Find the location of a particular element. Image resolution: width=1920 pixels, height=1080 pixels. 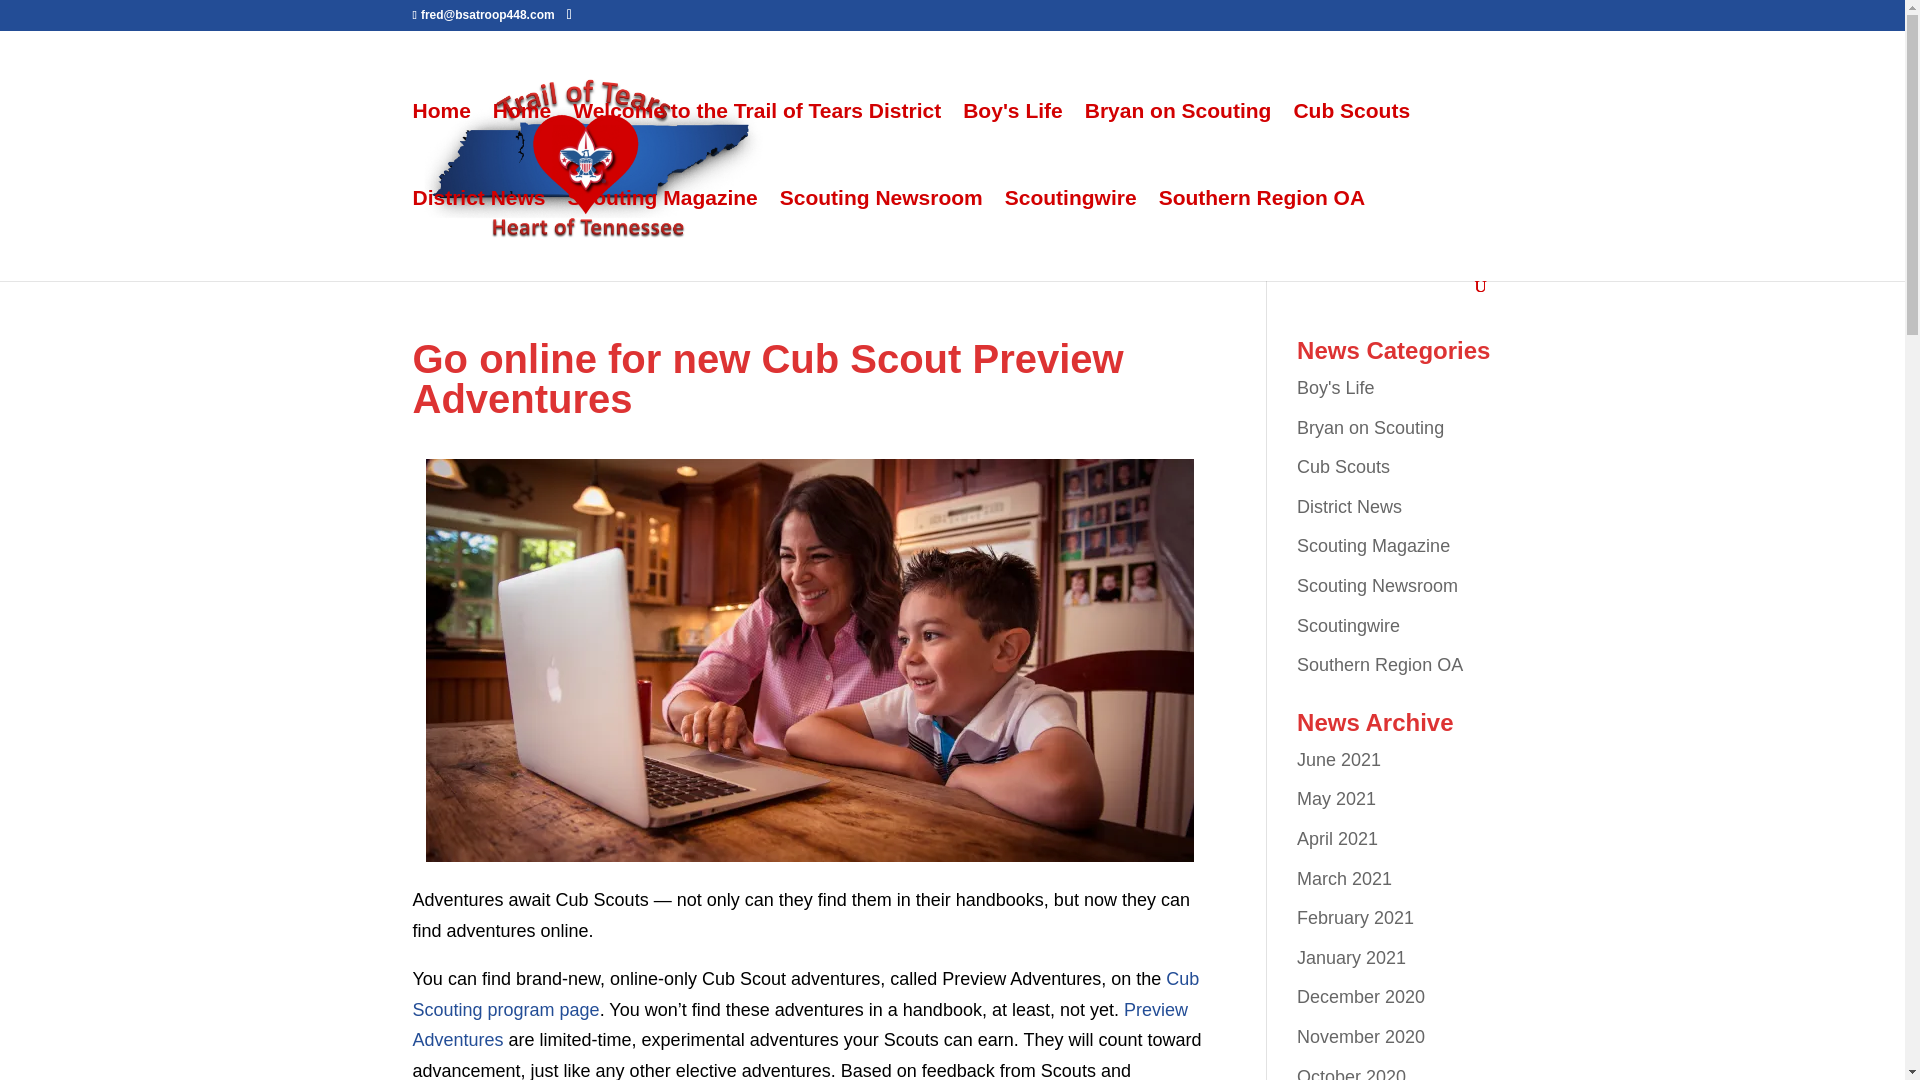

Southern Region OA is located at coordinates (1380, 664).